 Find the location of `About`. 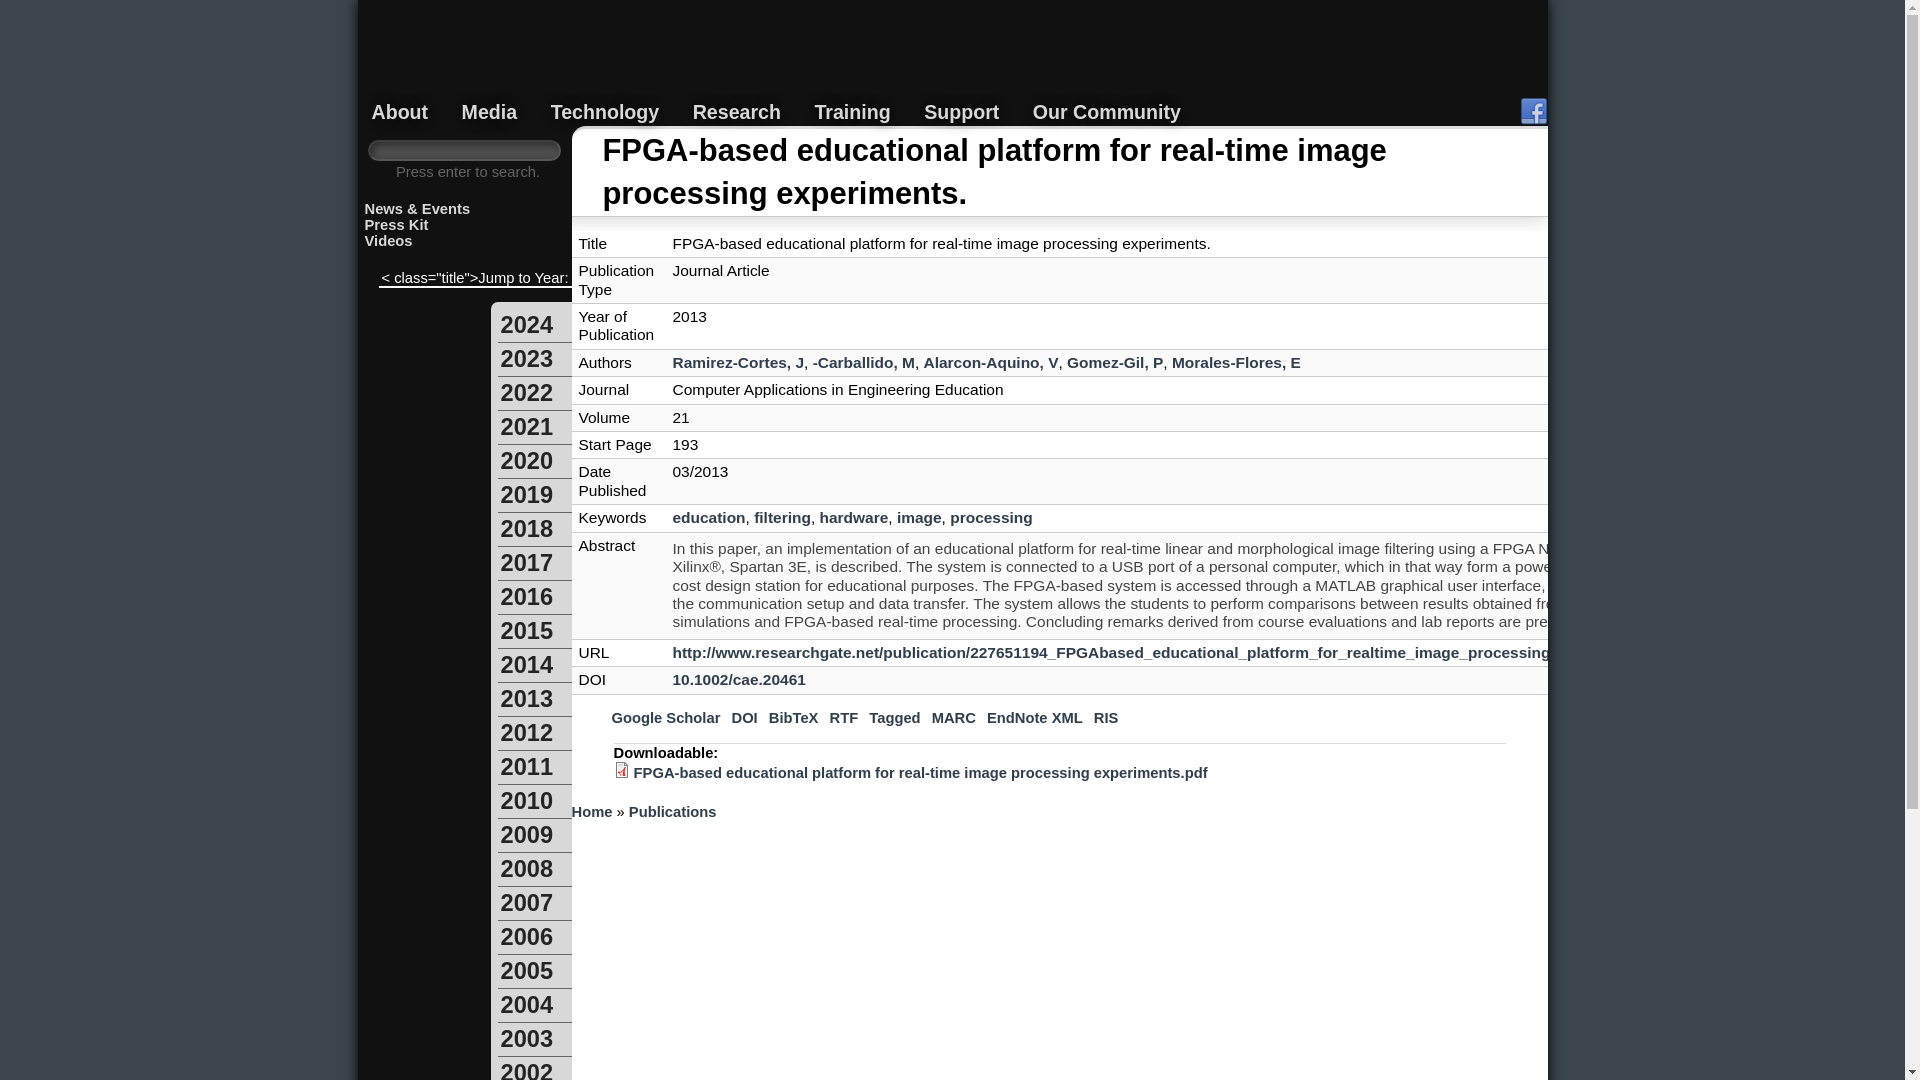

About is located at coordinates (400, 112).